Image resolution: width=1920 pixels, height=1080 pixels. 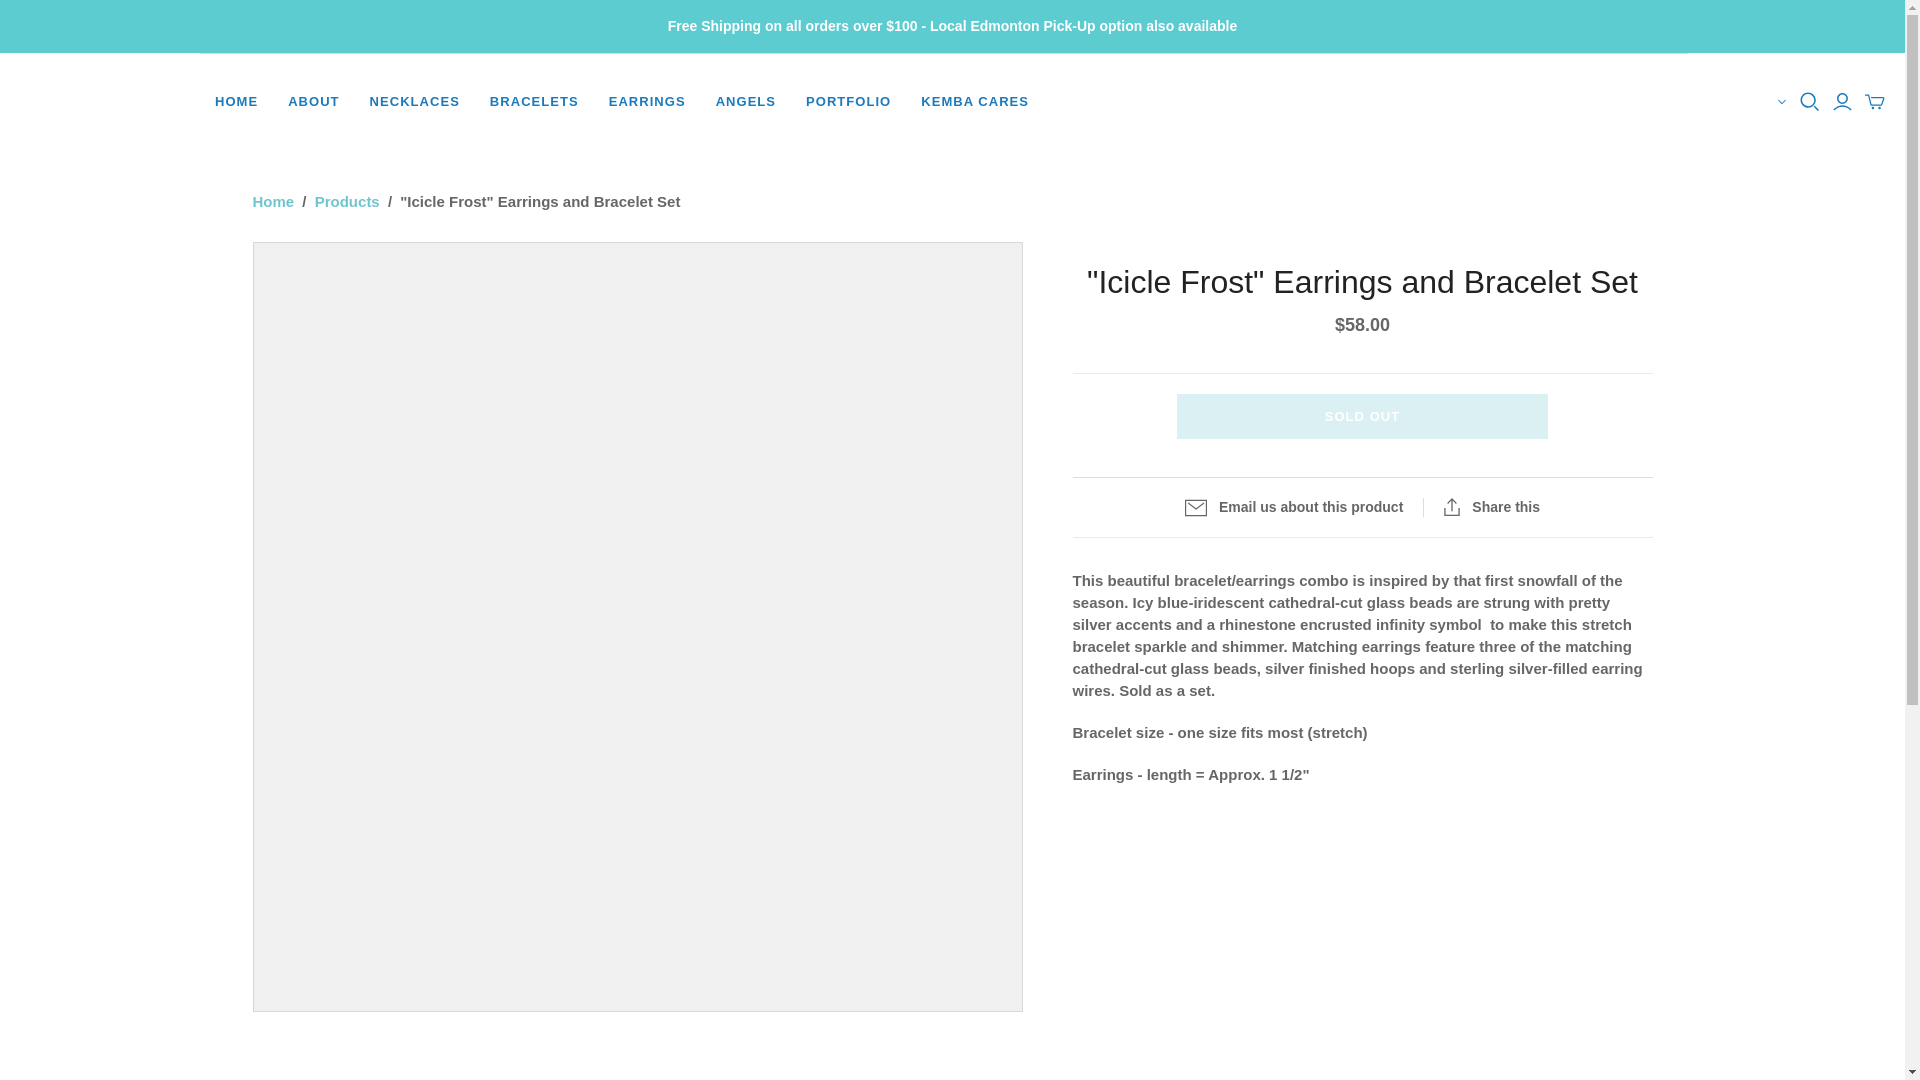 I want to click on SOLD OUT, so click(x=1362, y=416).